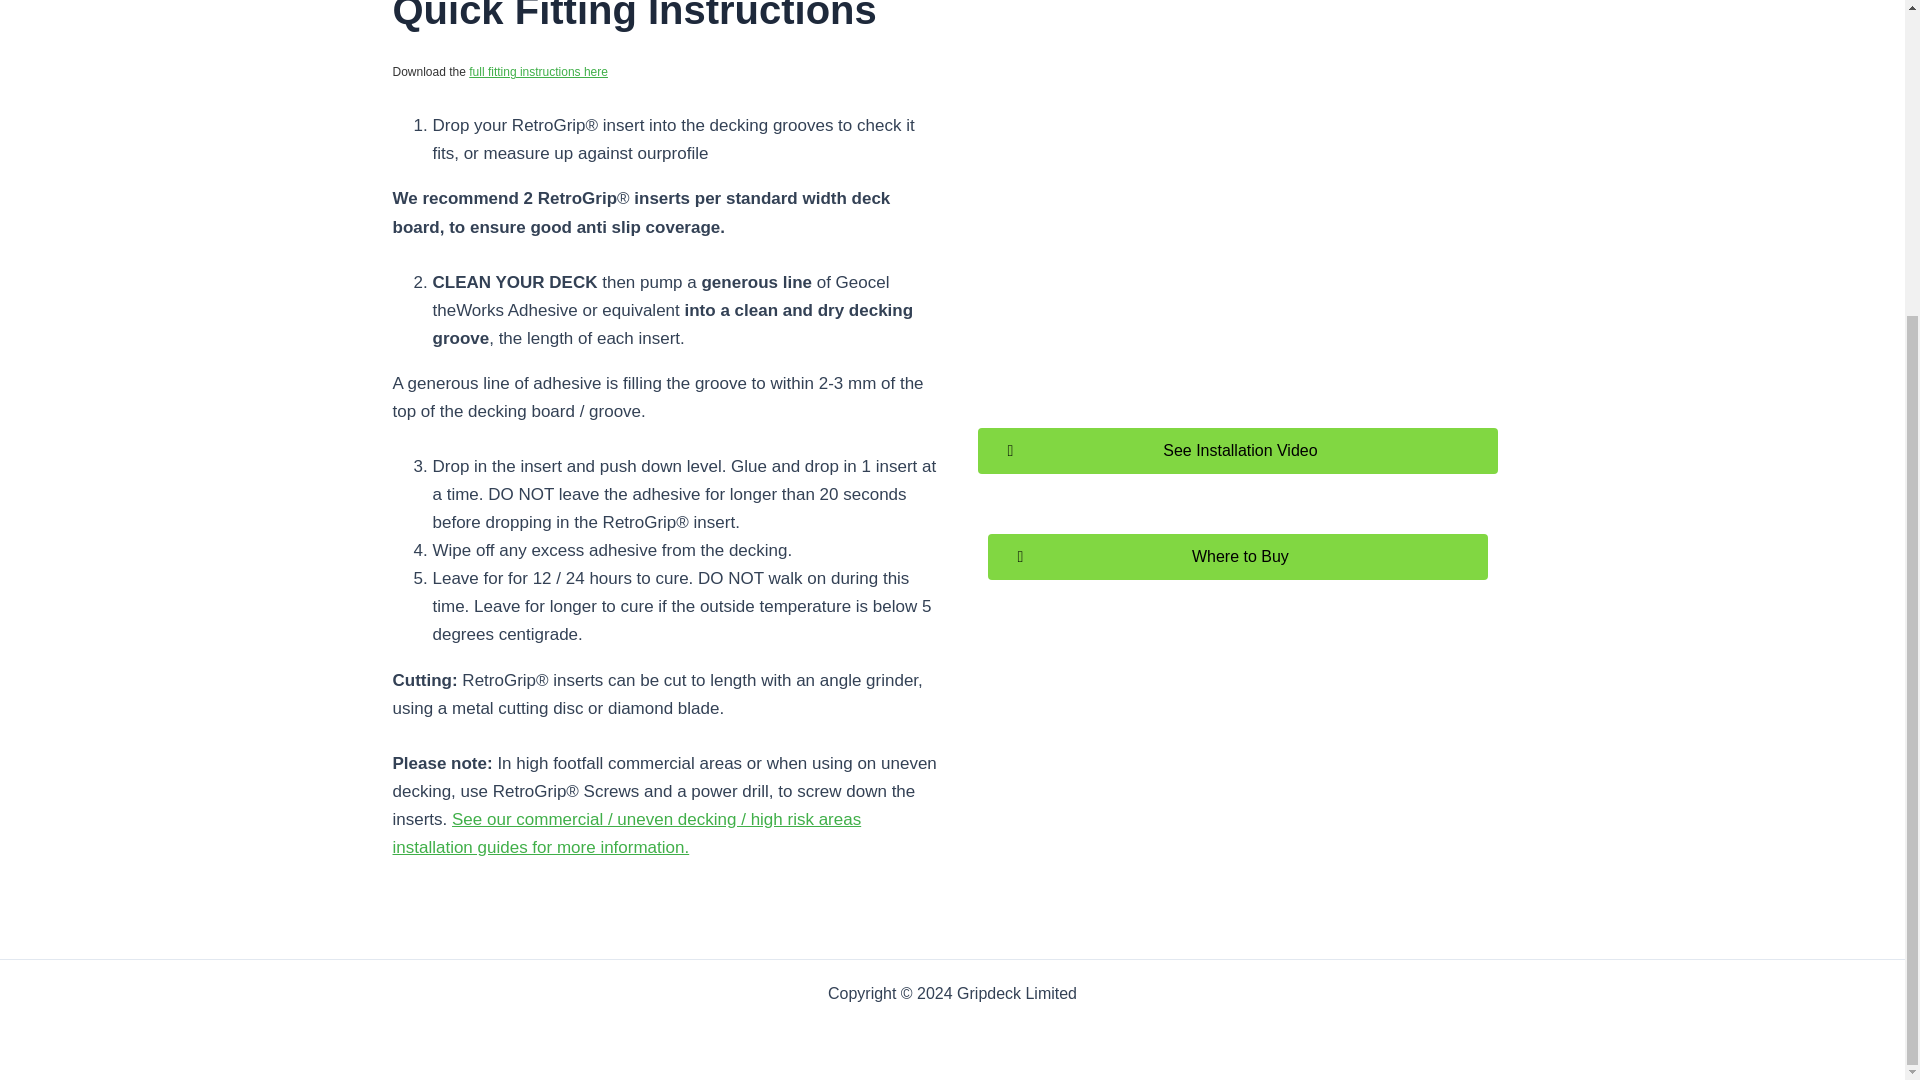  I want to click on Domestic Installation 3, so click(1238, 224).